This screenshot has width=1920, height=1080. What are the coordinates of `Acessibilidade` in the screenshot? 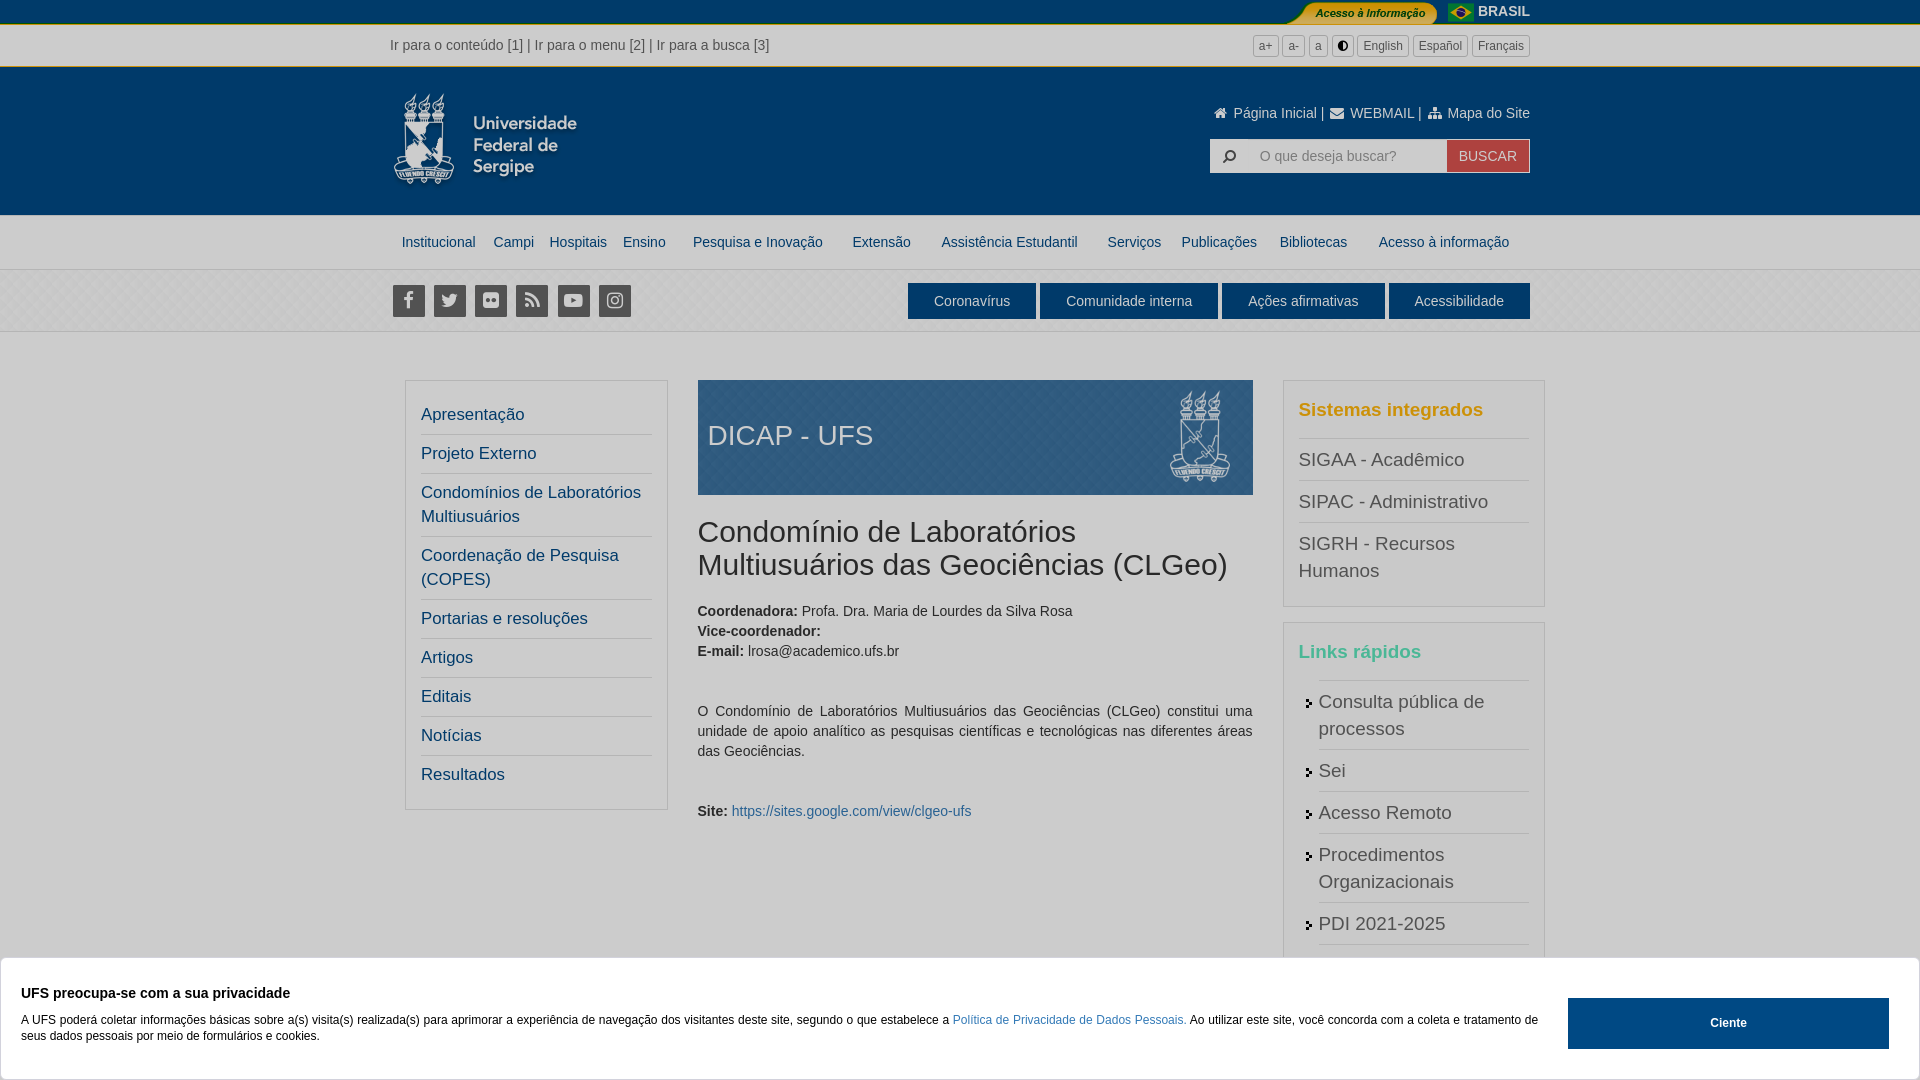 It's located at (1459, 301).